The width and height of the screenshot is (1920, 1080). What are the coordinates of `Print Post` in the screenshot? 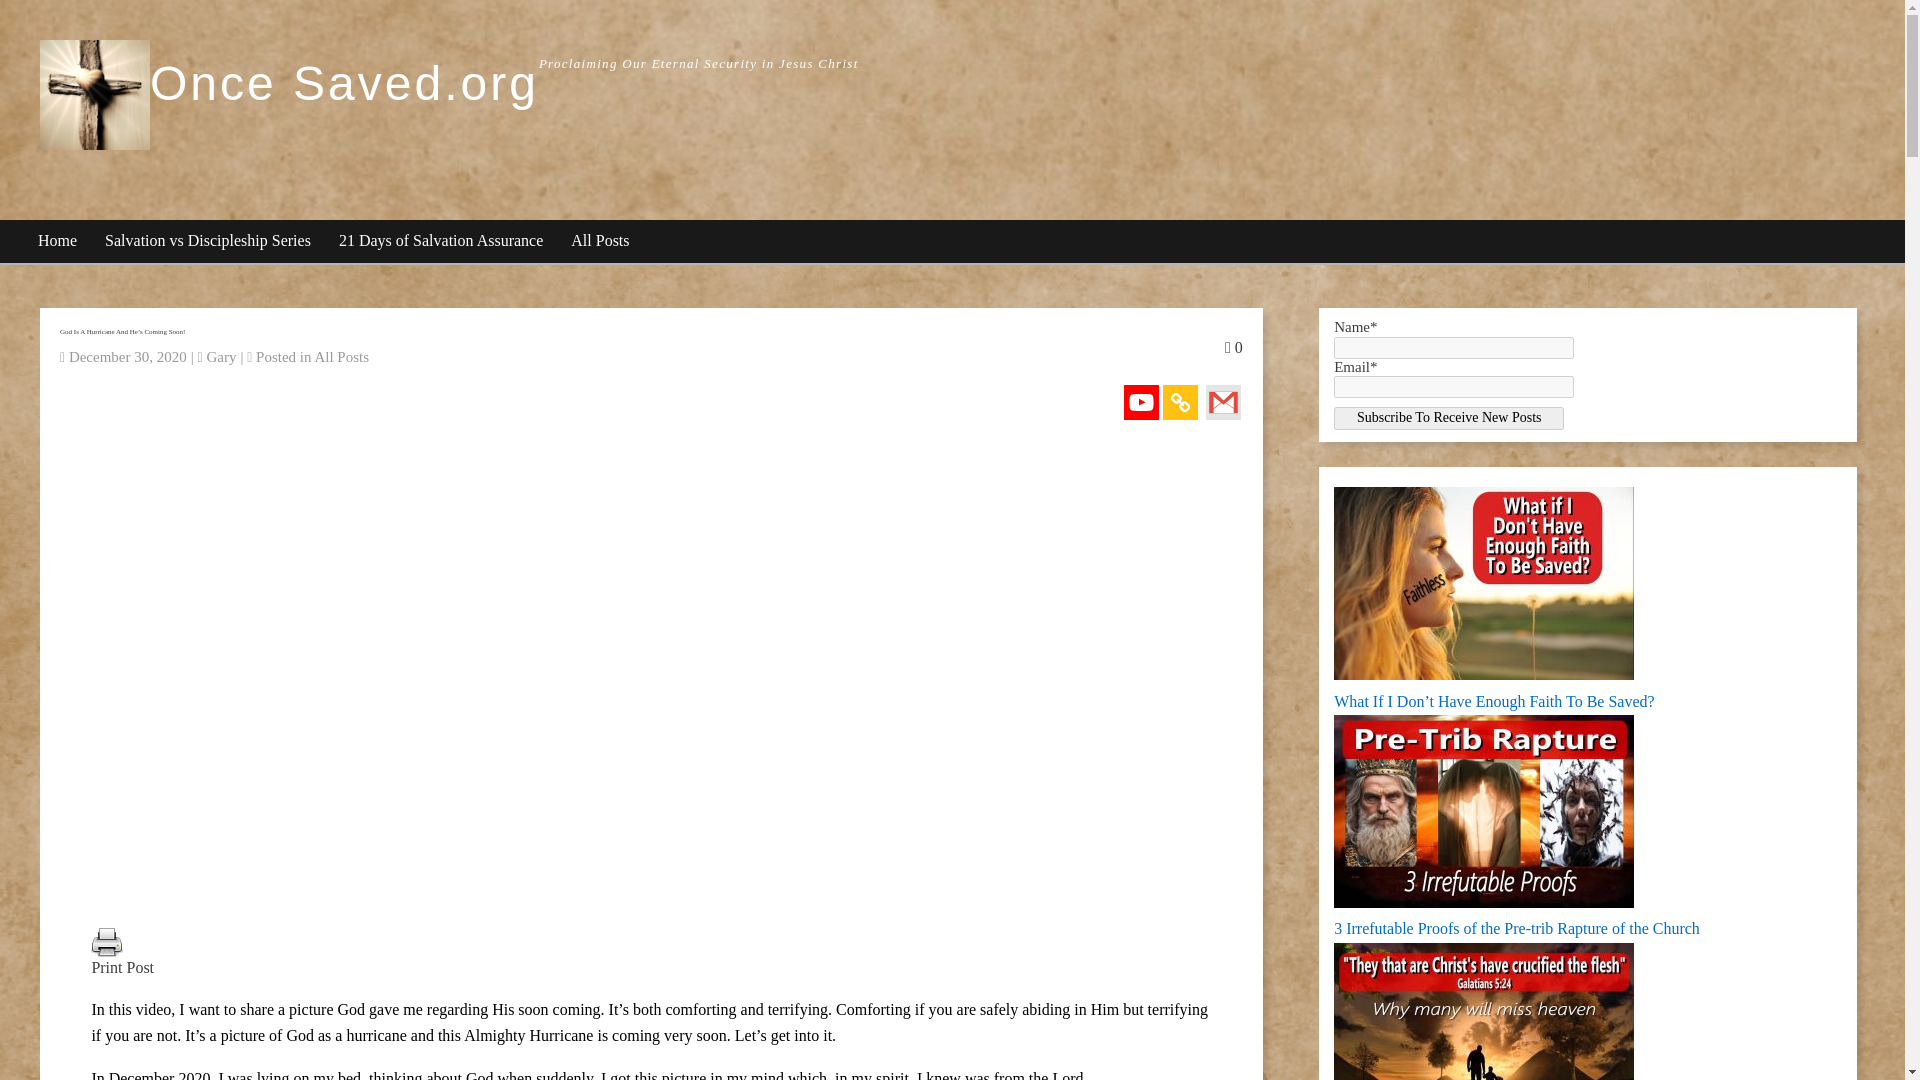 It's located at (106, 942).